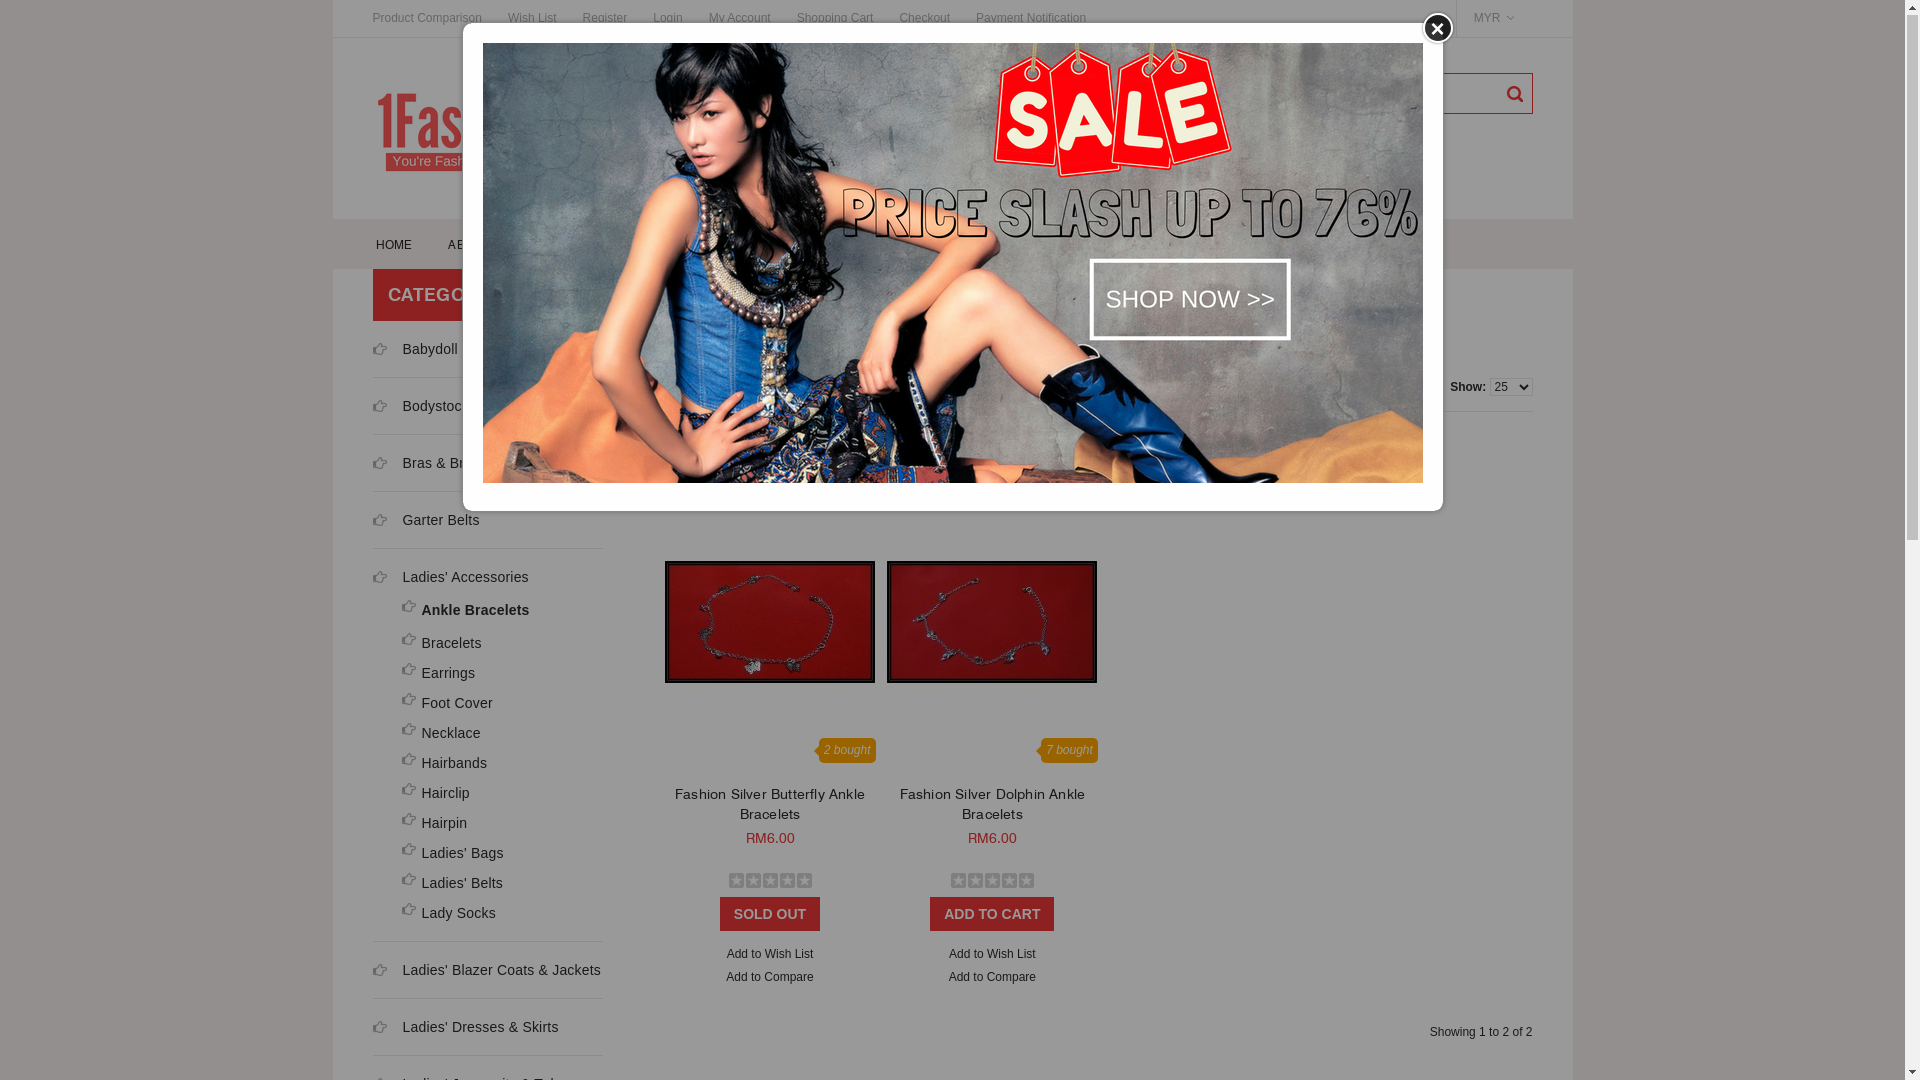 Image resolution: width=1920 pixels, height=1080 pixels. What do you see at coordinates (924, 19) in the screenshot?
I see `Checkout` at bounding box center [924, 19].